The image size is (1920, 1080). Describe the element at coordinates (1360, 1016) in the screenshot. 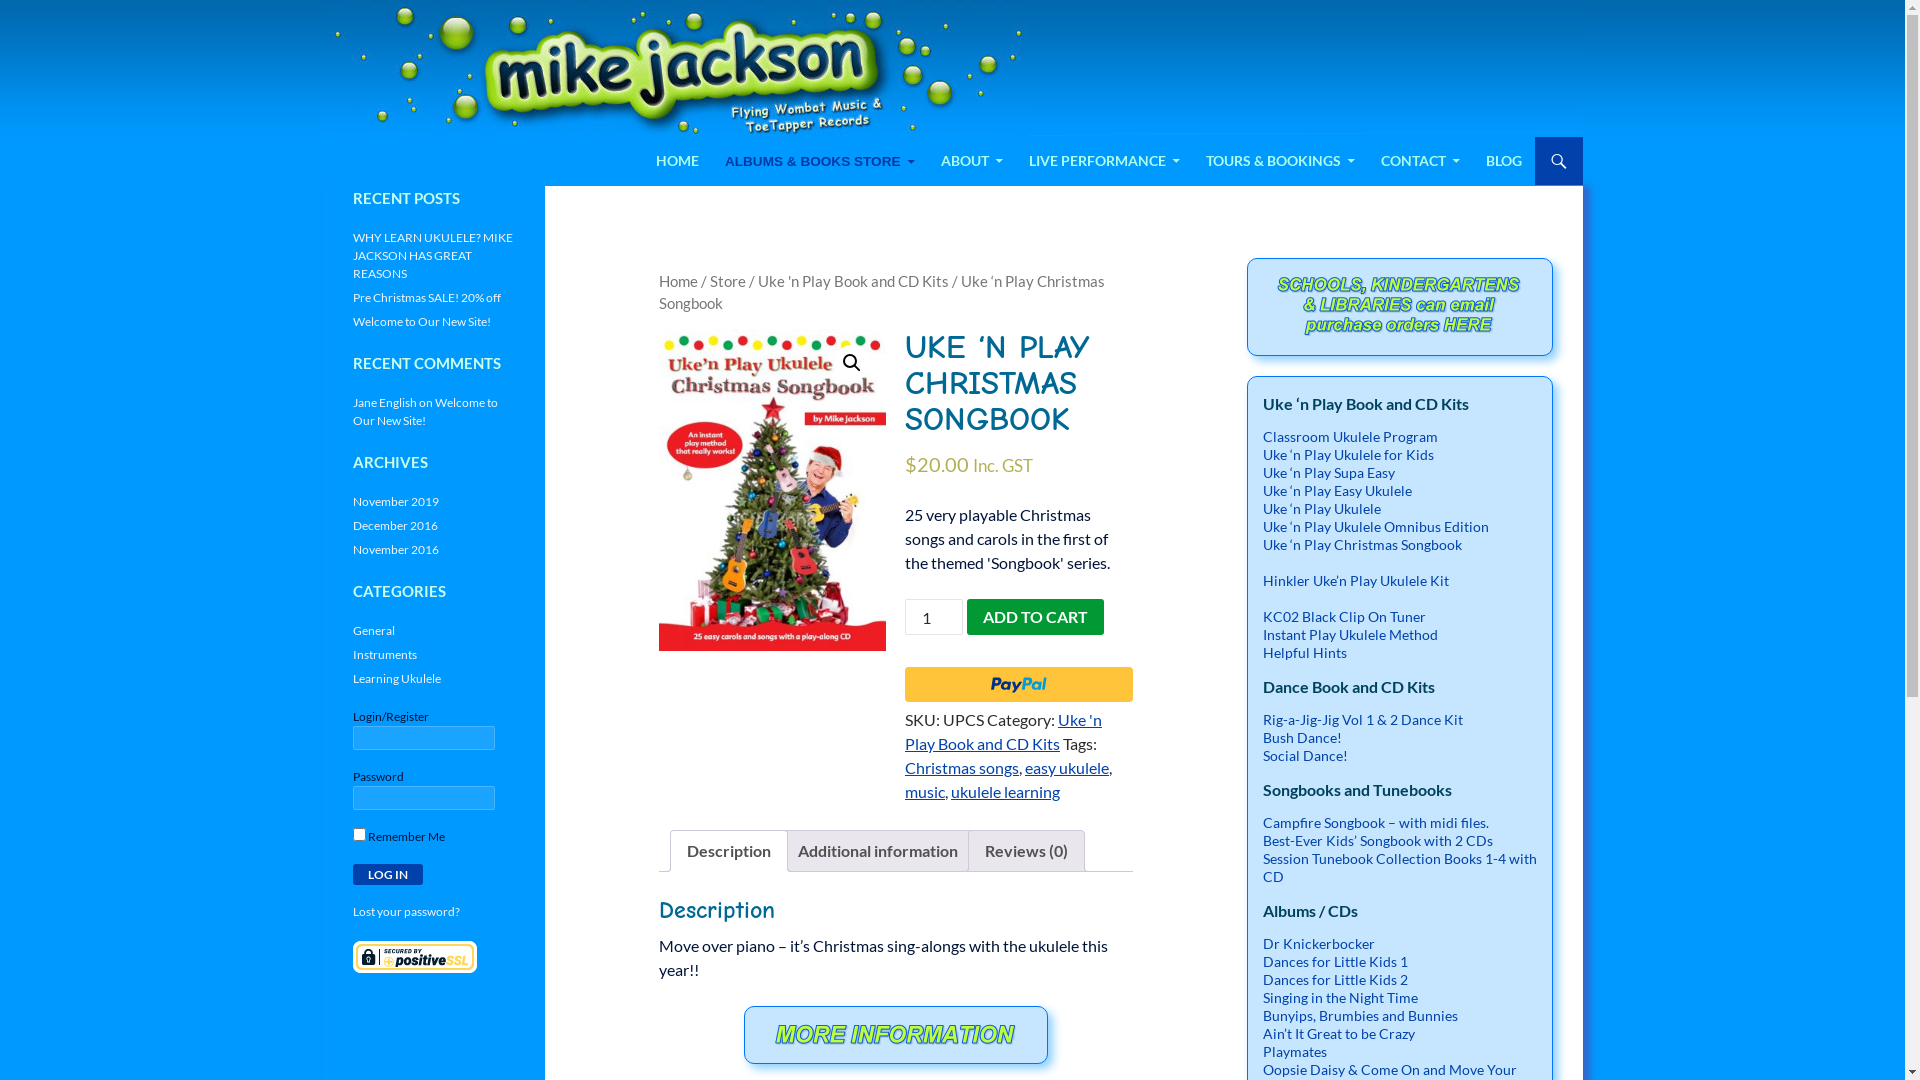

I see `Bunyips, Brumbies and Bunnies` at that location.